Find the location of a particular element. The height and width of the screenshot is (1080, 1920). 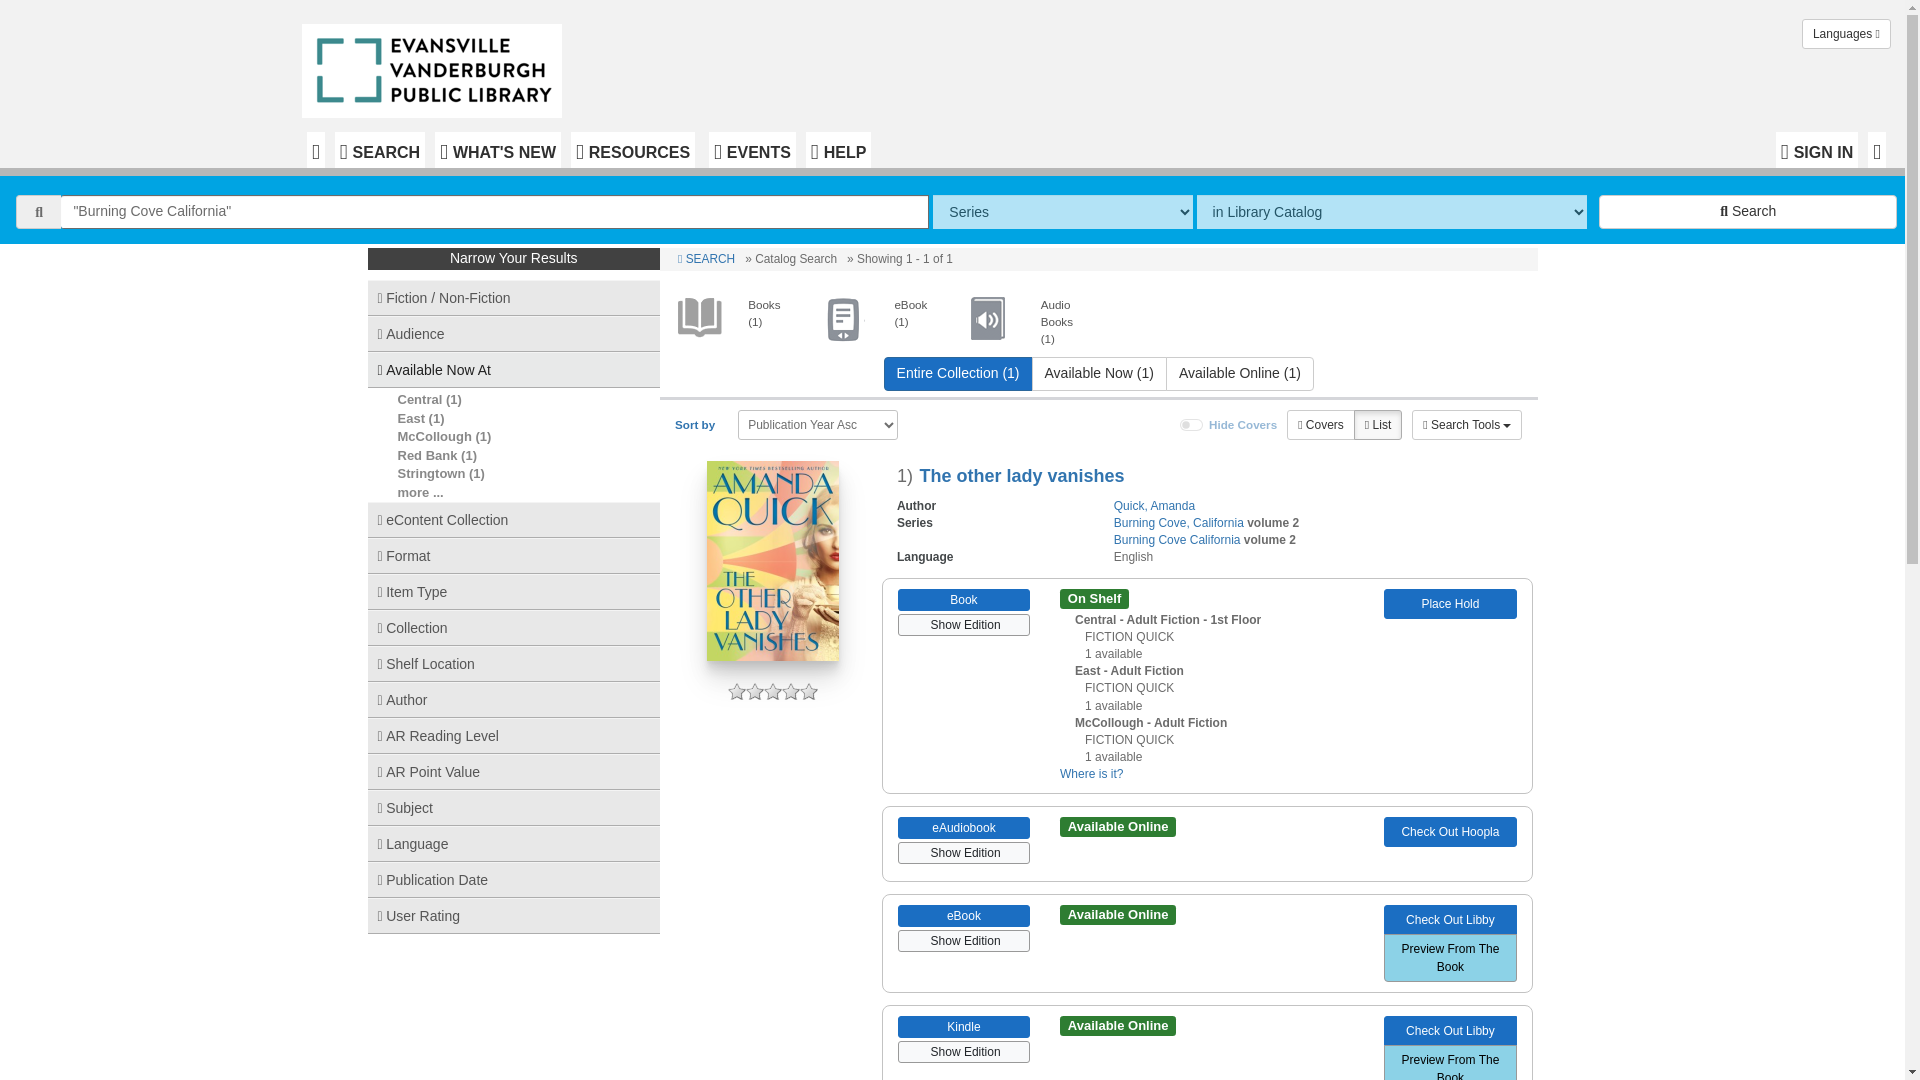

"Burning Cove California" is located at coordinates (495, 212).